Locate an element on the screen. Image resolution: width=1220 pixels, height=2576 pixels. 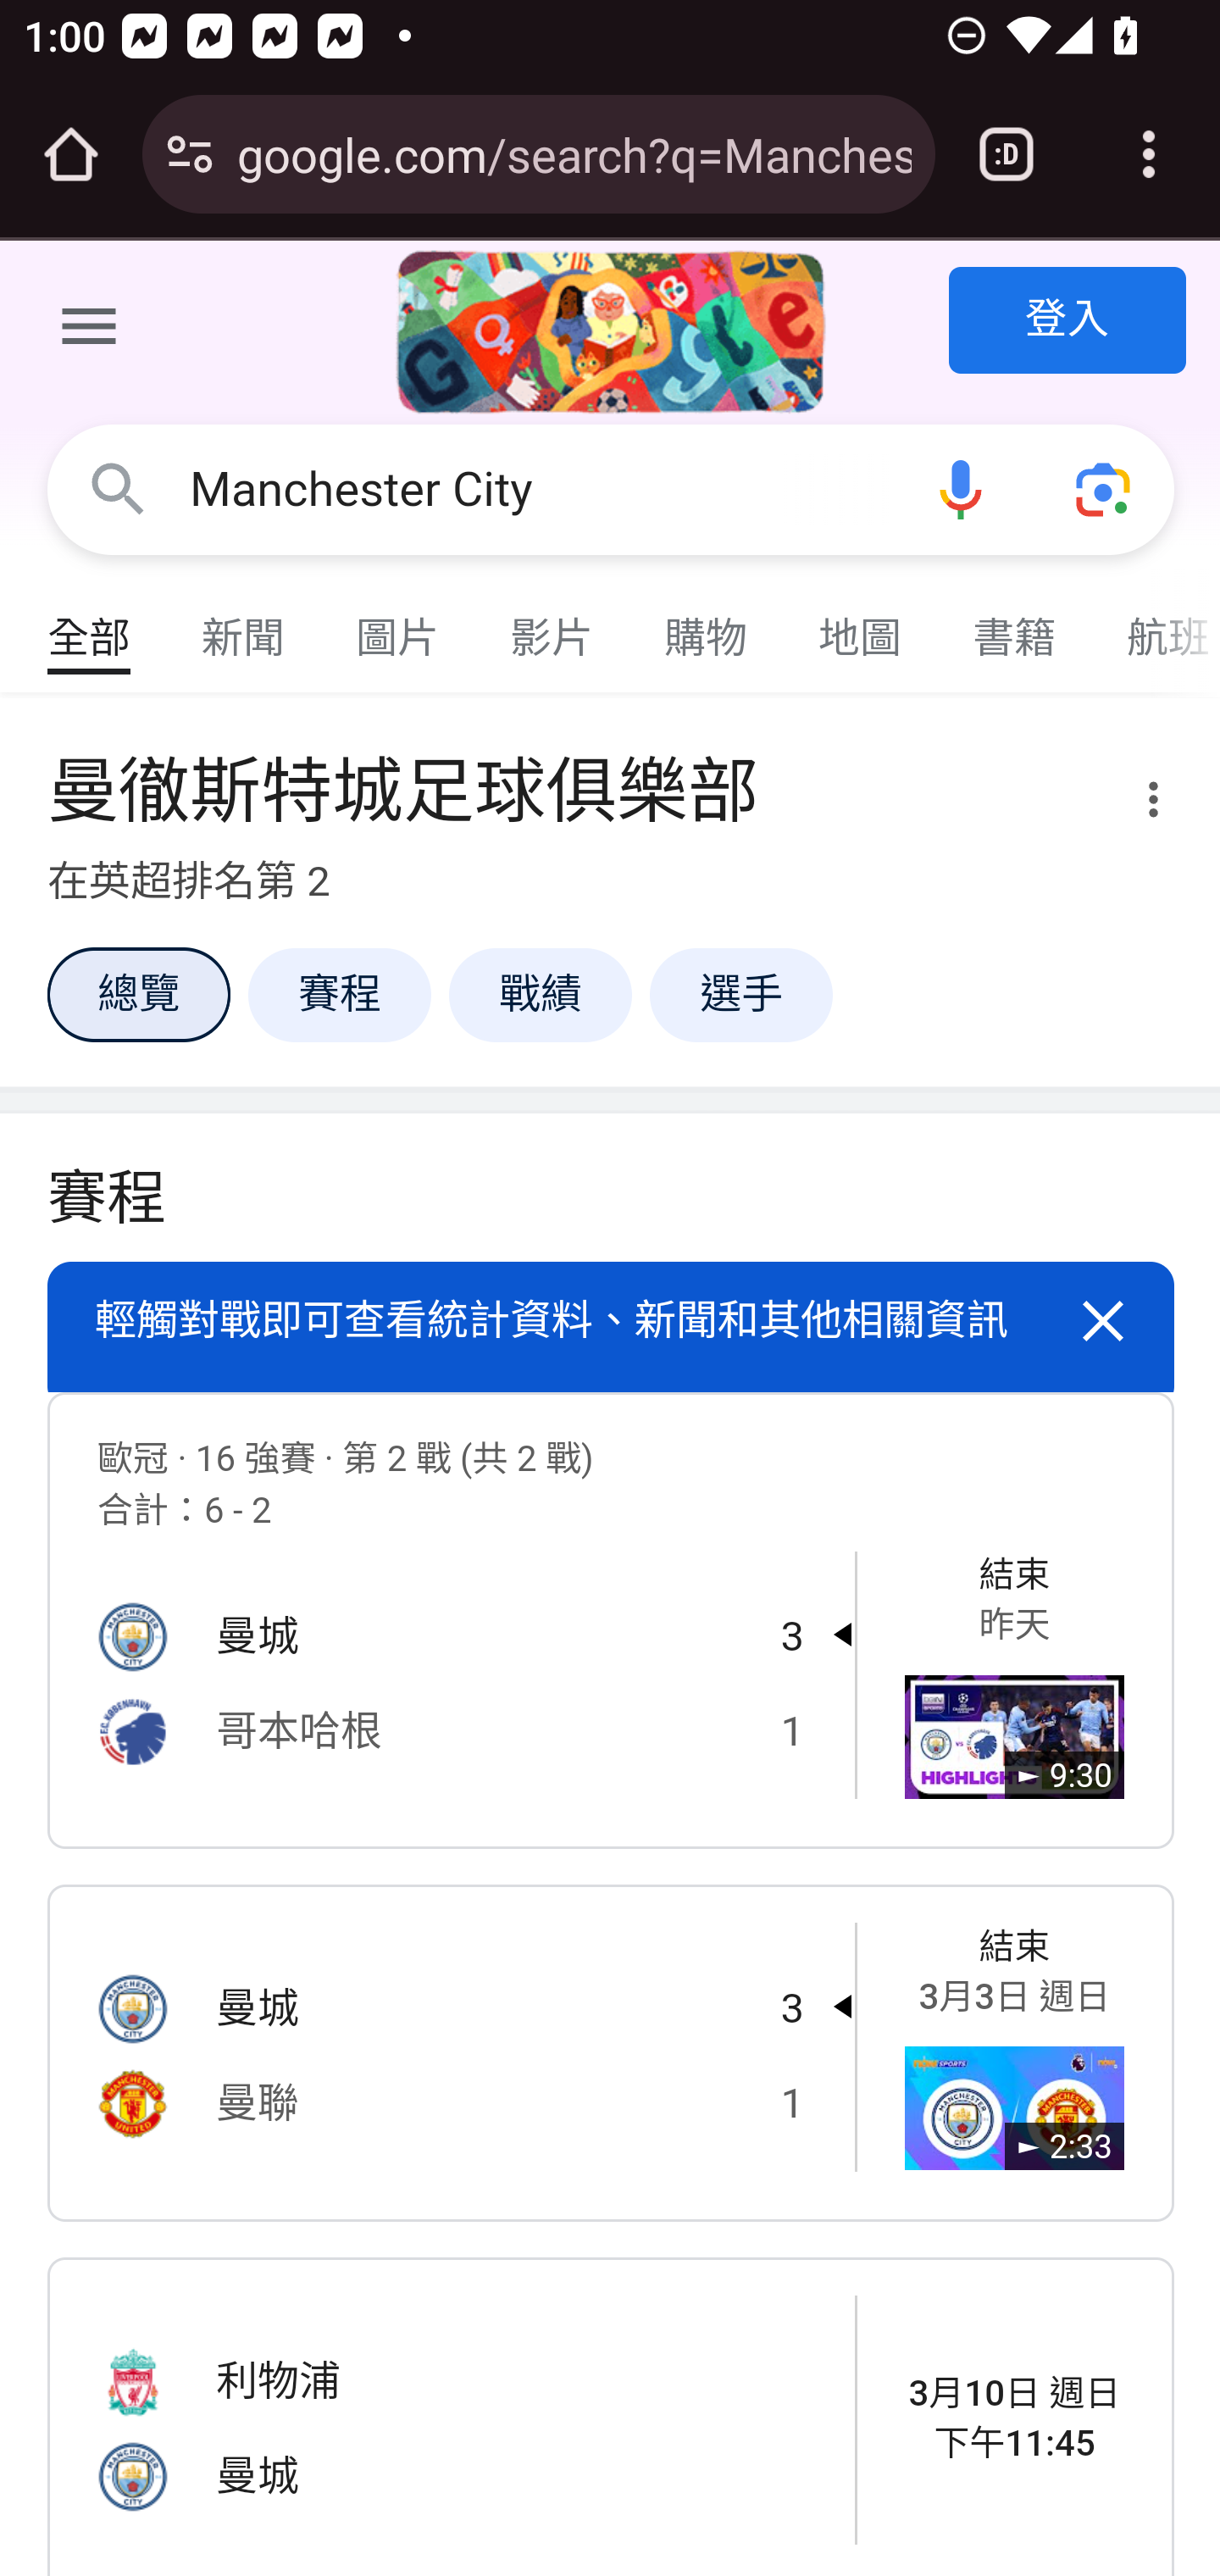
選手 is located at coordinates (740, 994).